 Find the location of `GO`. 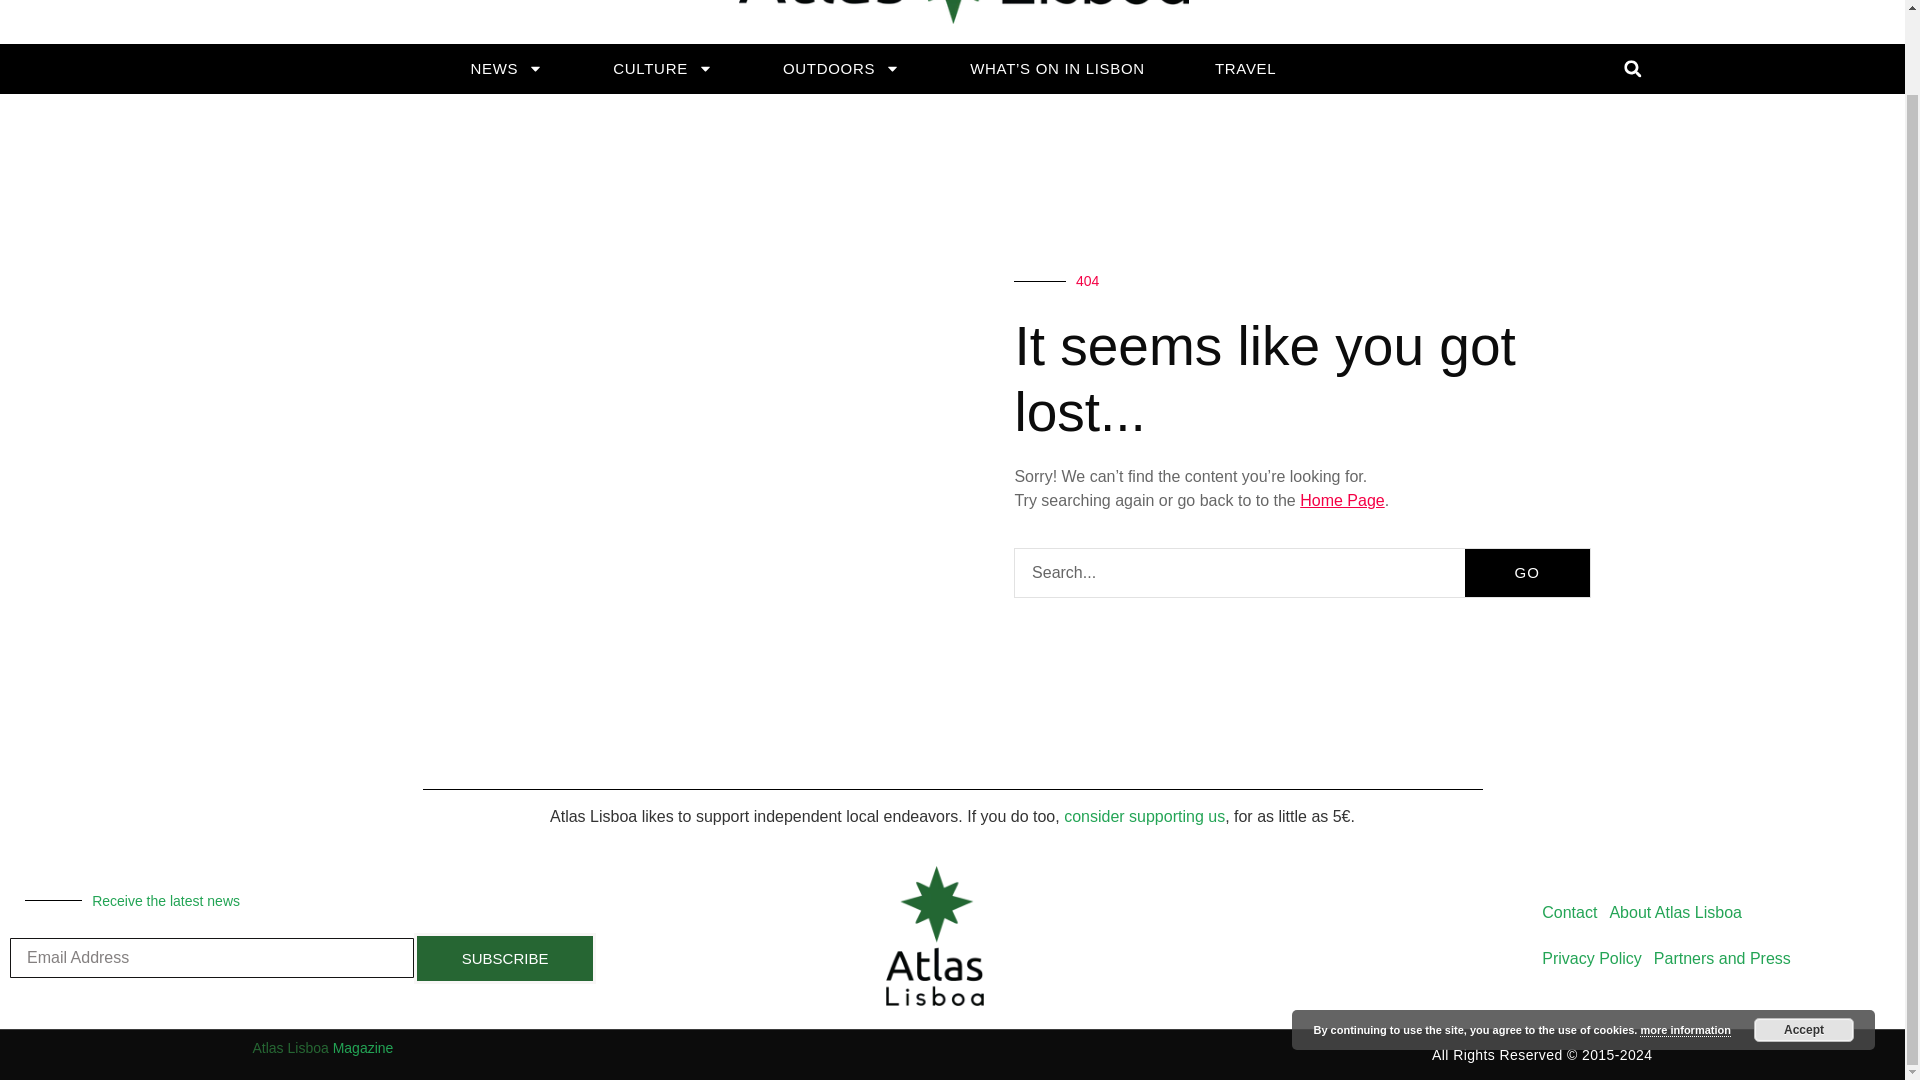

GO is located at coordinates (1526, 572).